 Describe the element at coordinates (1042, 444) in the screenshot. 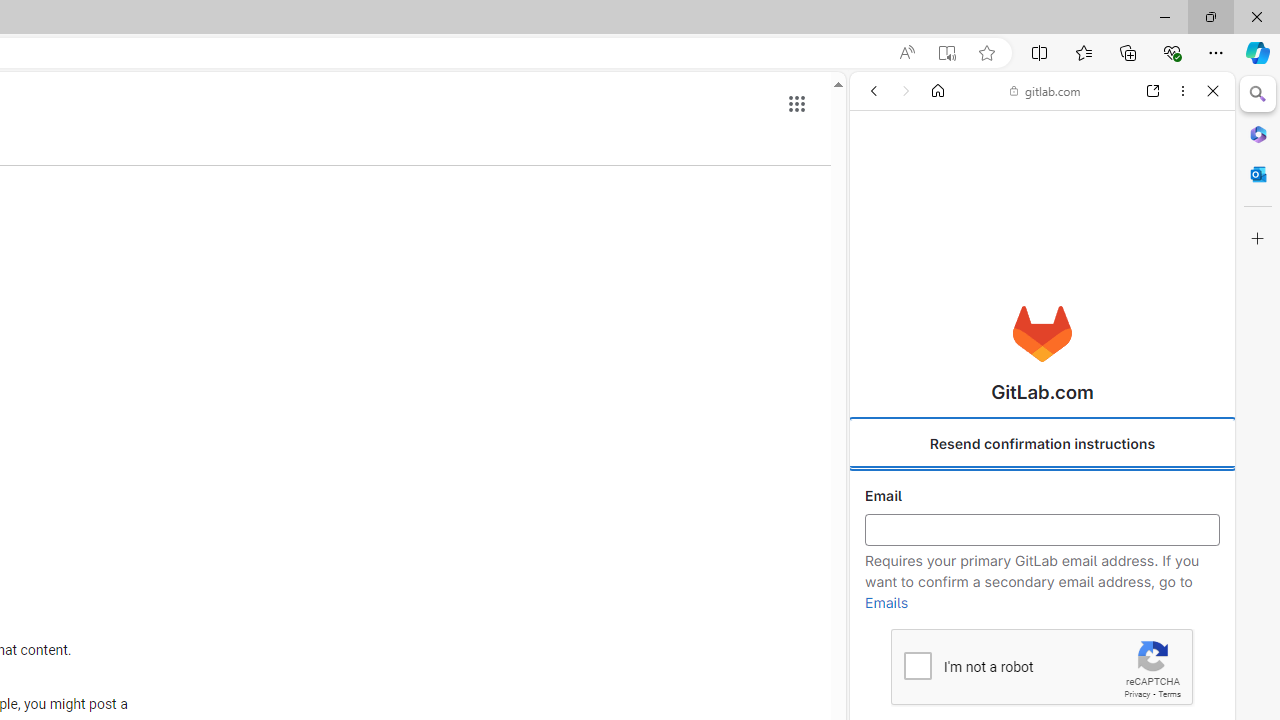

I see `Resend confirmation instructions` at that location.